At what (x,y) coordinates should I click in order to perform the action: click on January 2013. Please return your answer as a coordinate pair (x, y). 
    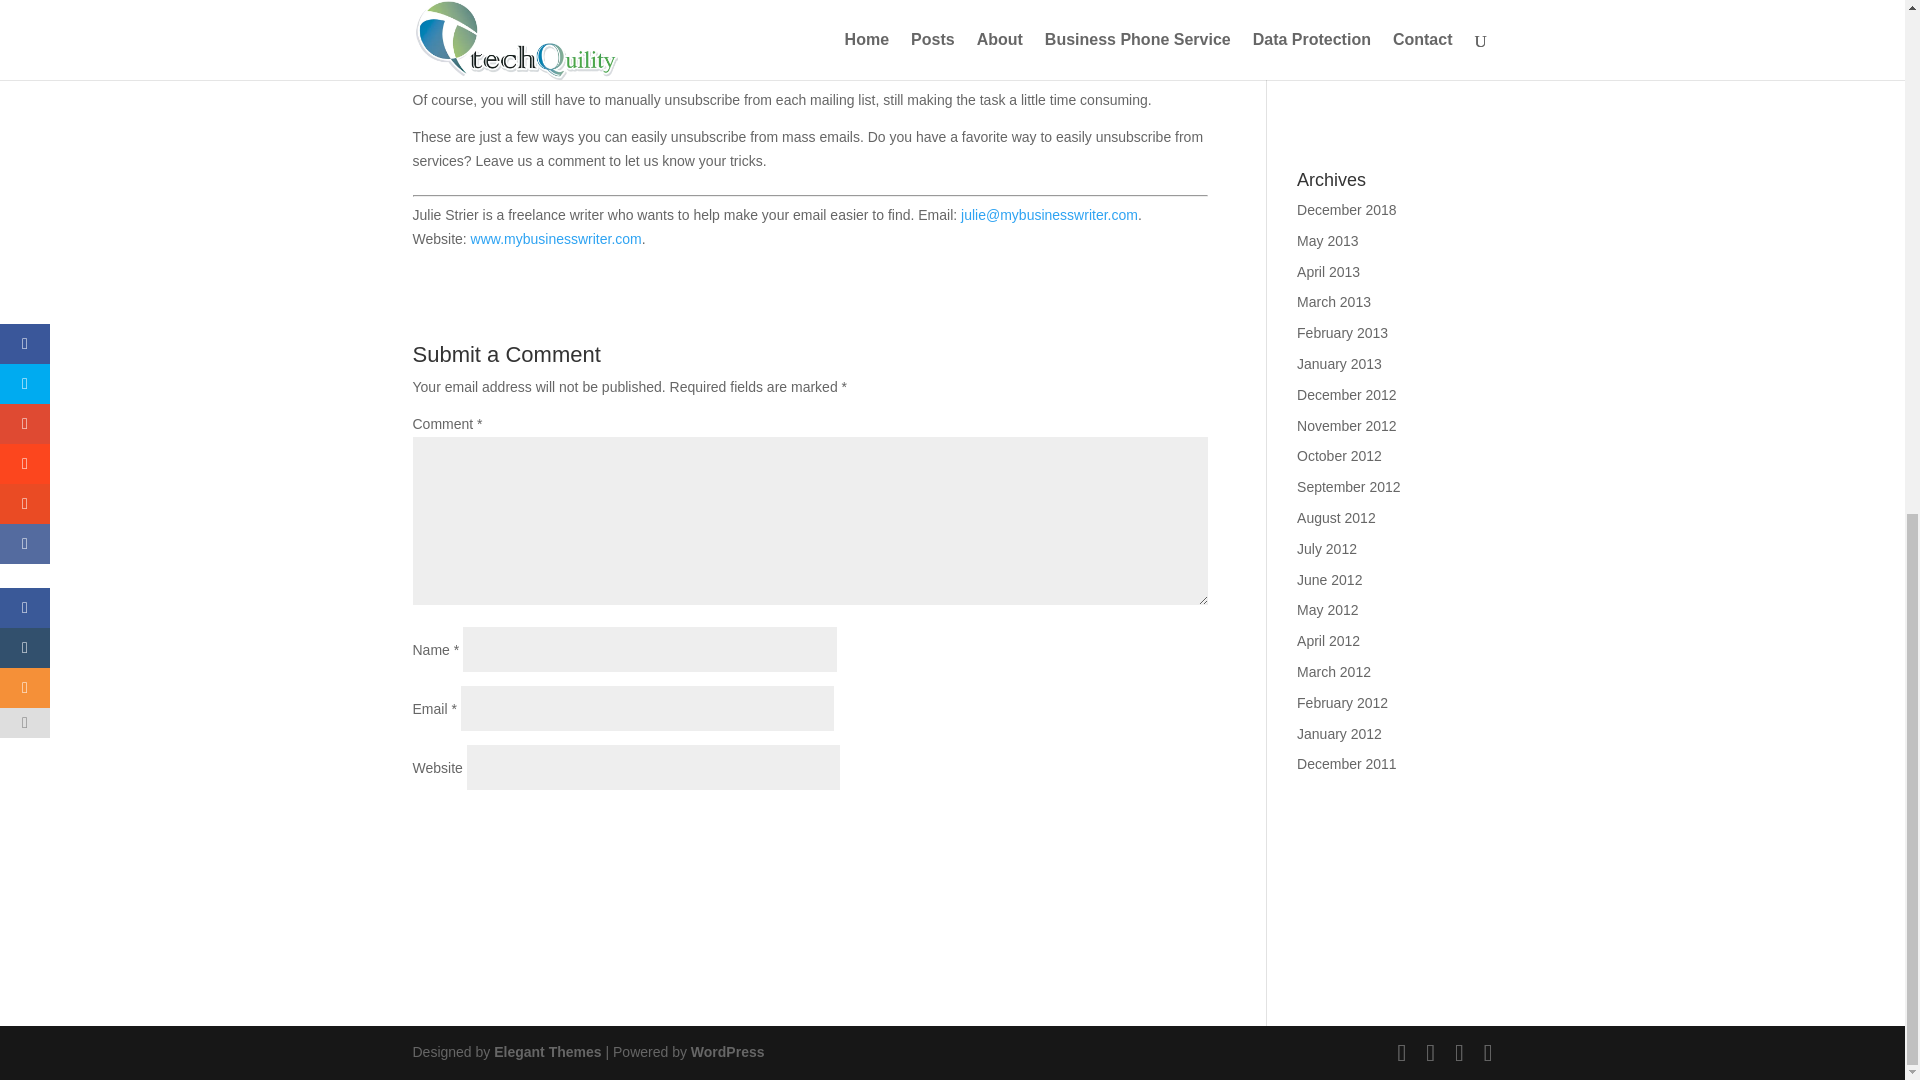
    Looking at the image, I should click on (1340, 364).